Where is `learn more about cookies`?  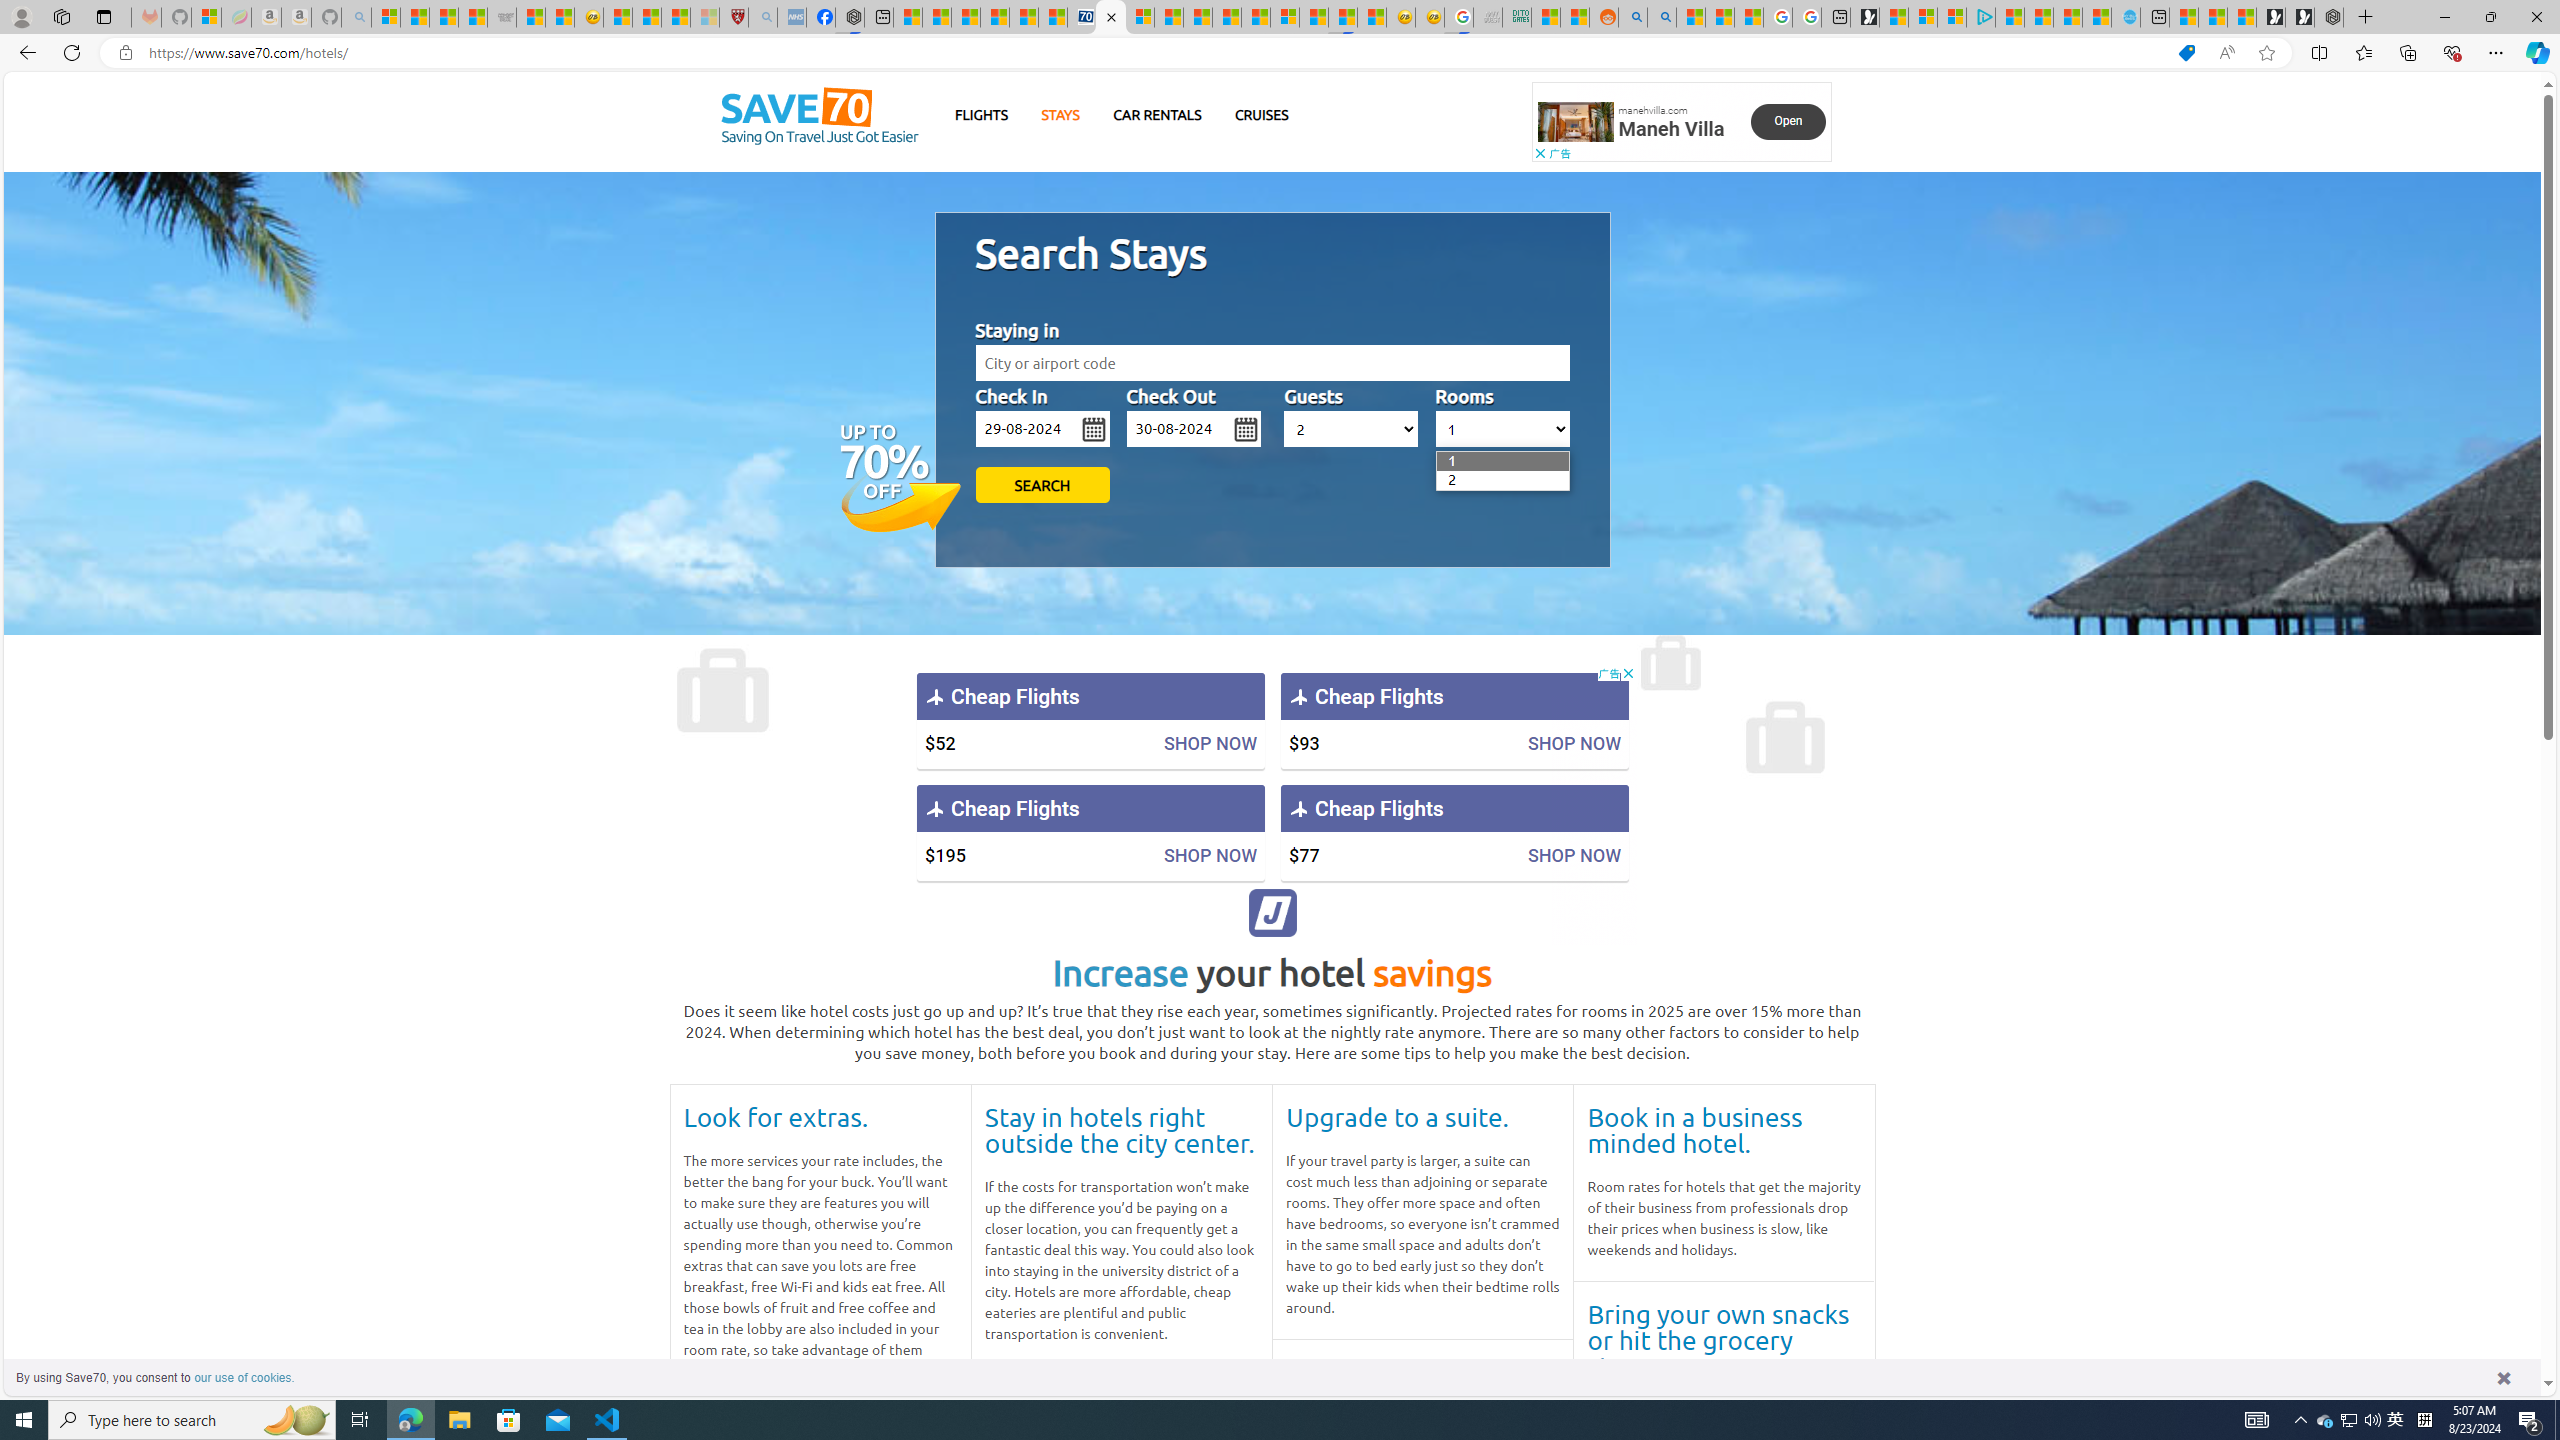 learn more about cookies is located at coordinates (244, 1377).